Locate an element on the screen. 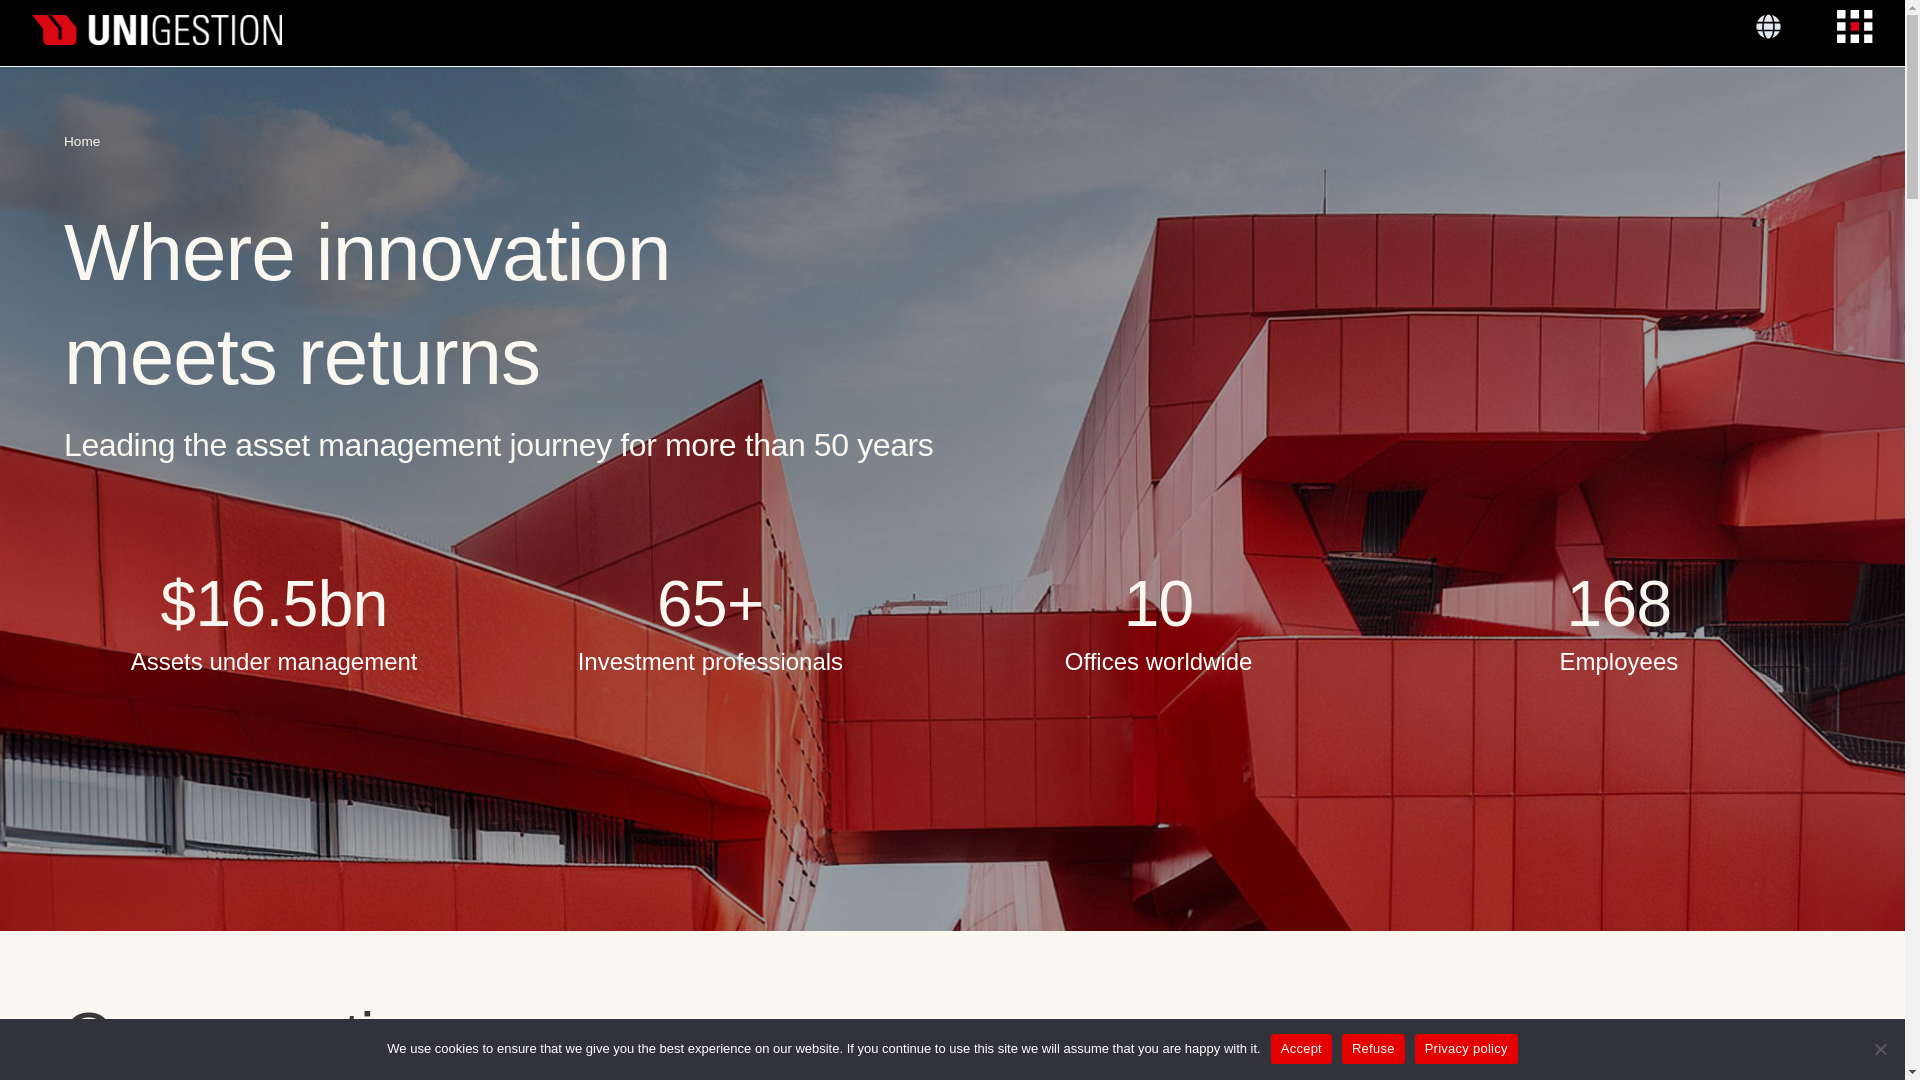 This screenshot has width=1920, height=1080. Refuse is located at coordinates (1880, 1048).